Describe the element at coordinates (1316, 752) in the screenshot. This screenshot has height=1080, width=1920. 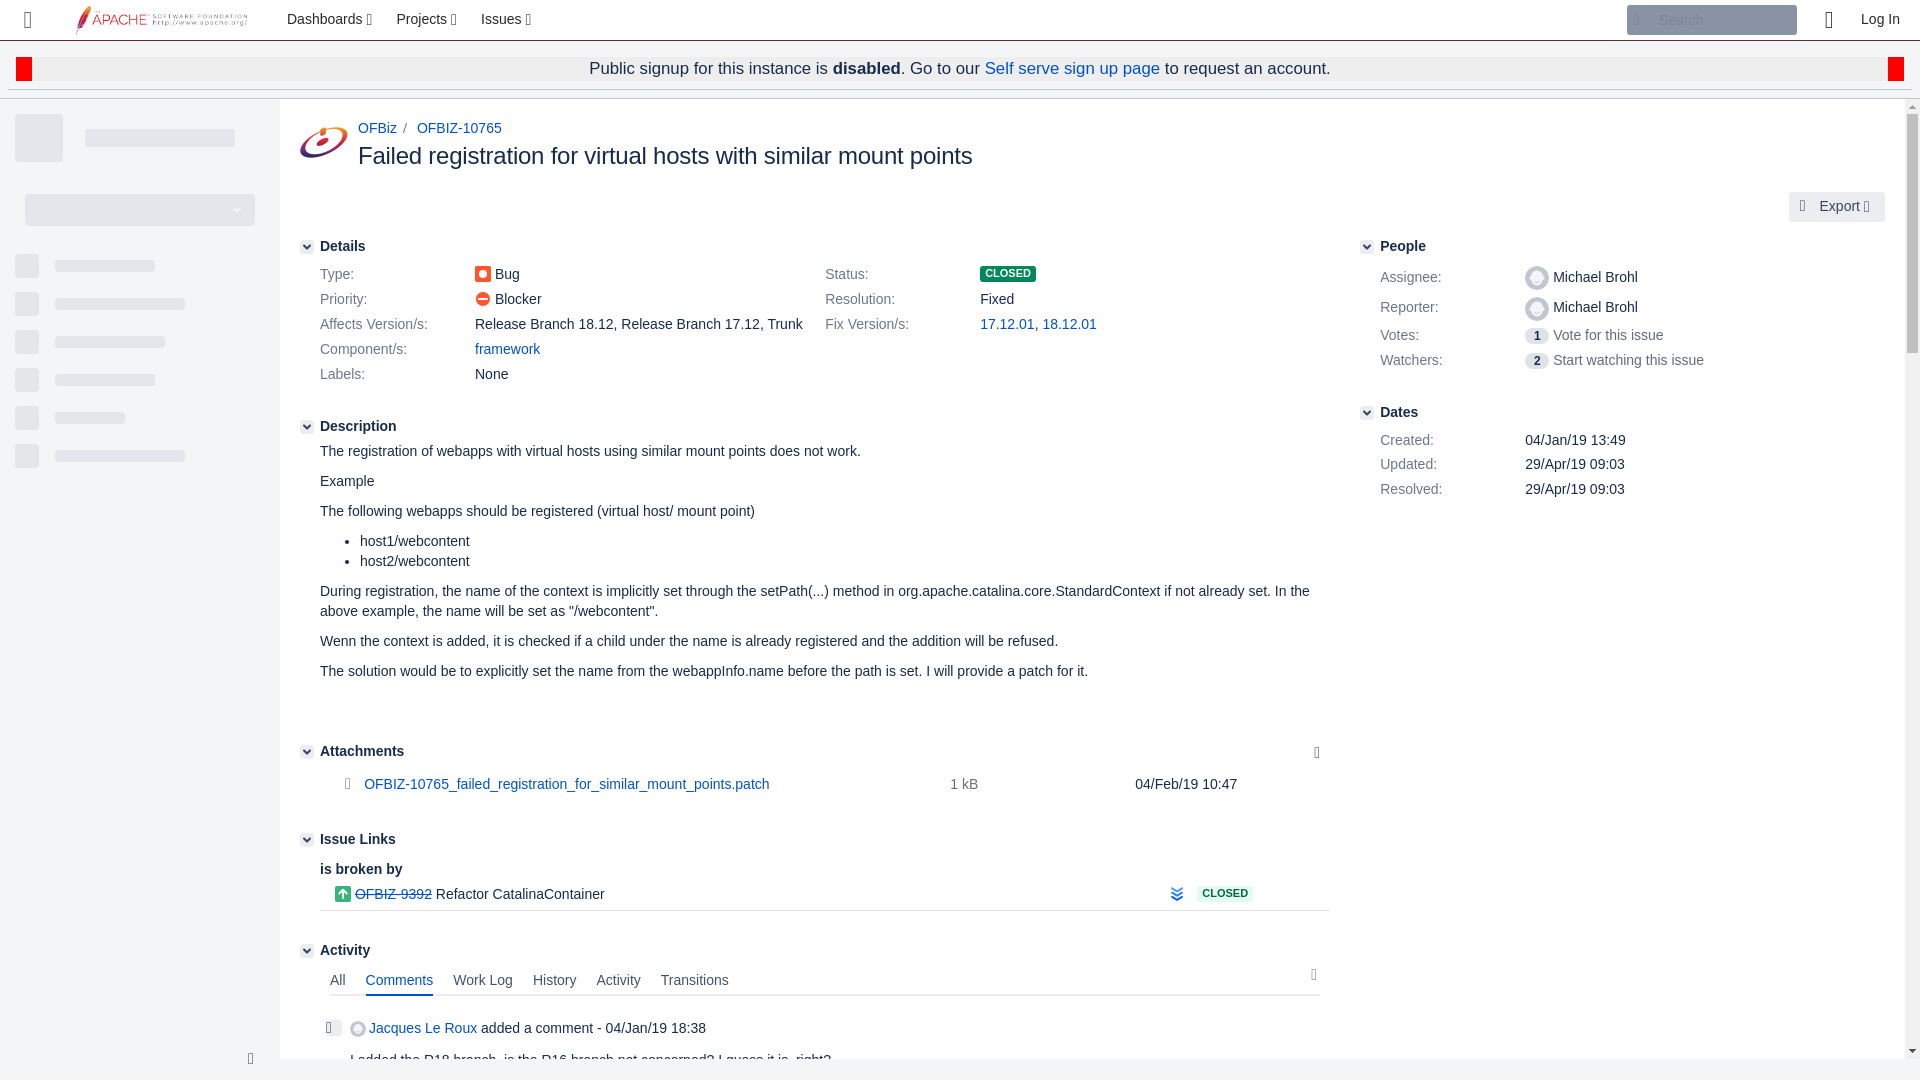
I see `Options` at that location.